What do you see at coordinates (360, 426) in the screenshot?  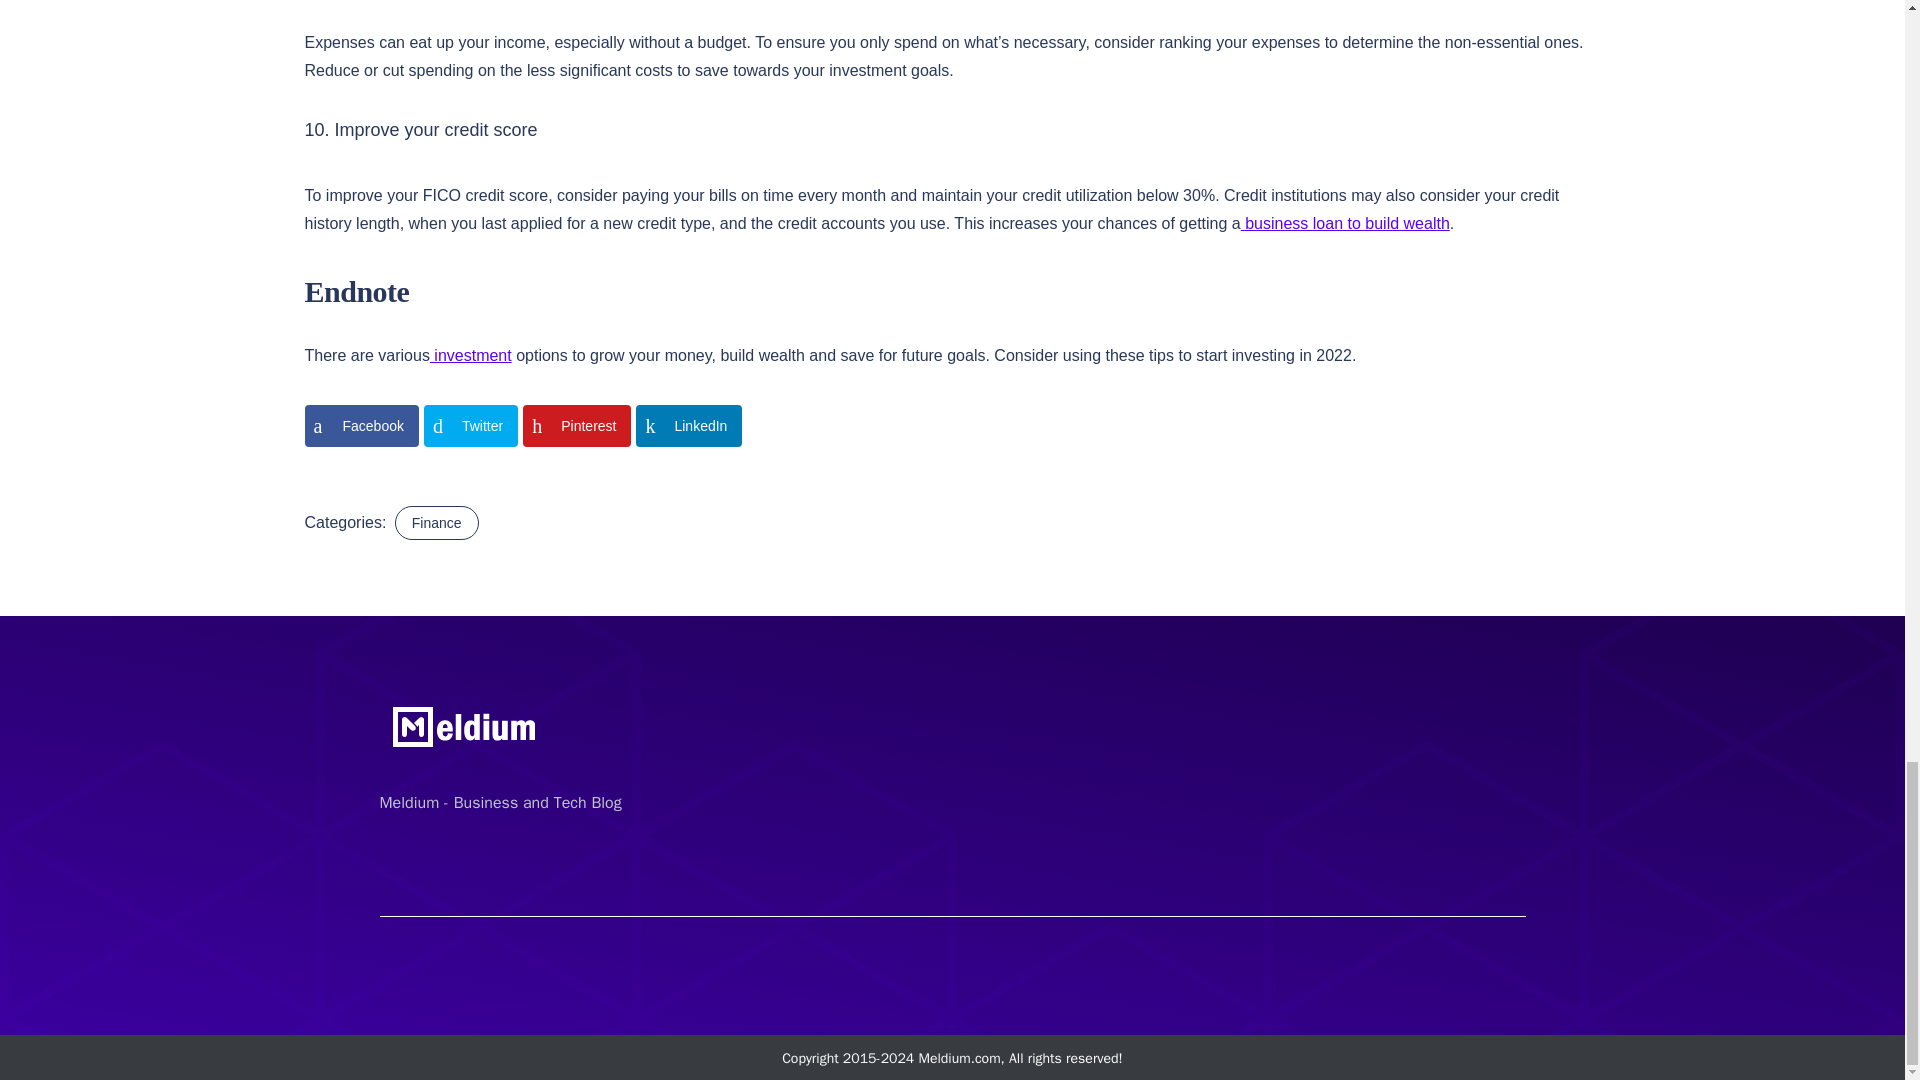 I see `Share on Facebook` at bounding box center [360, 426].